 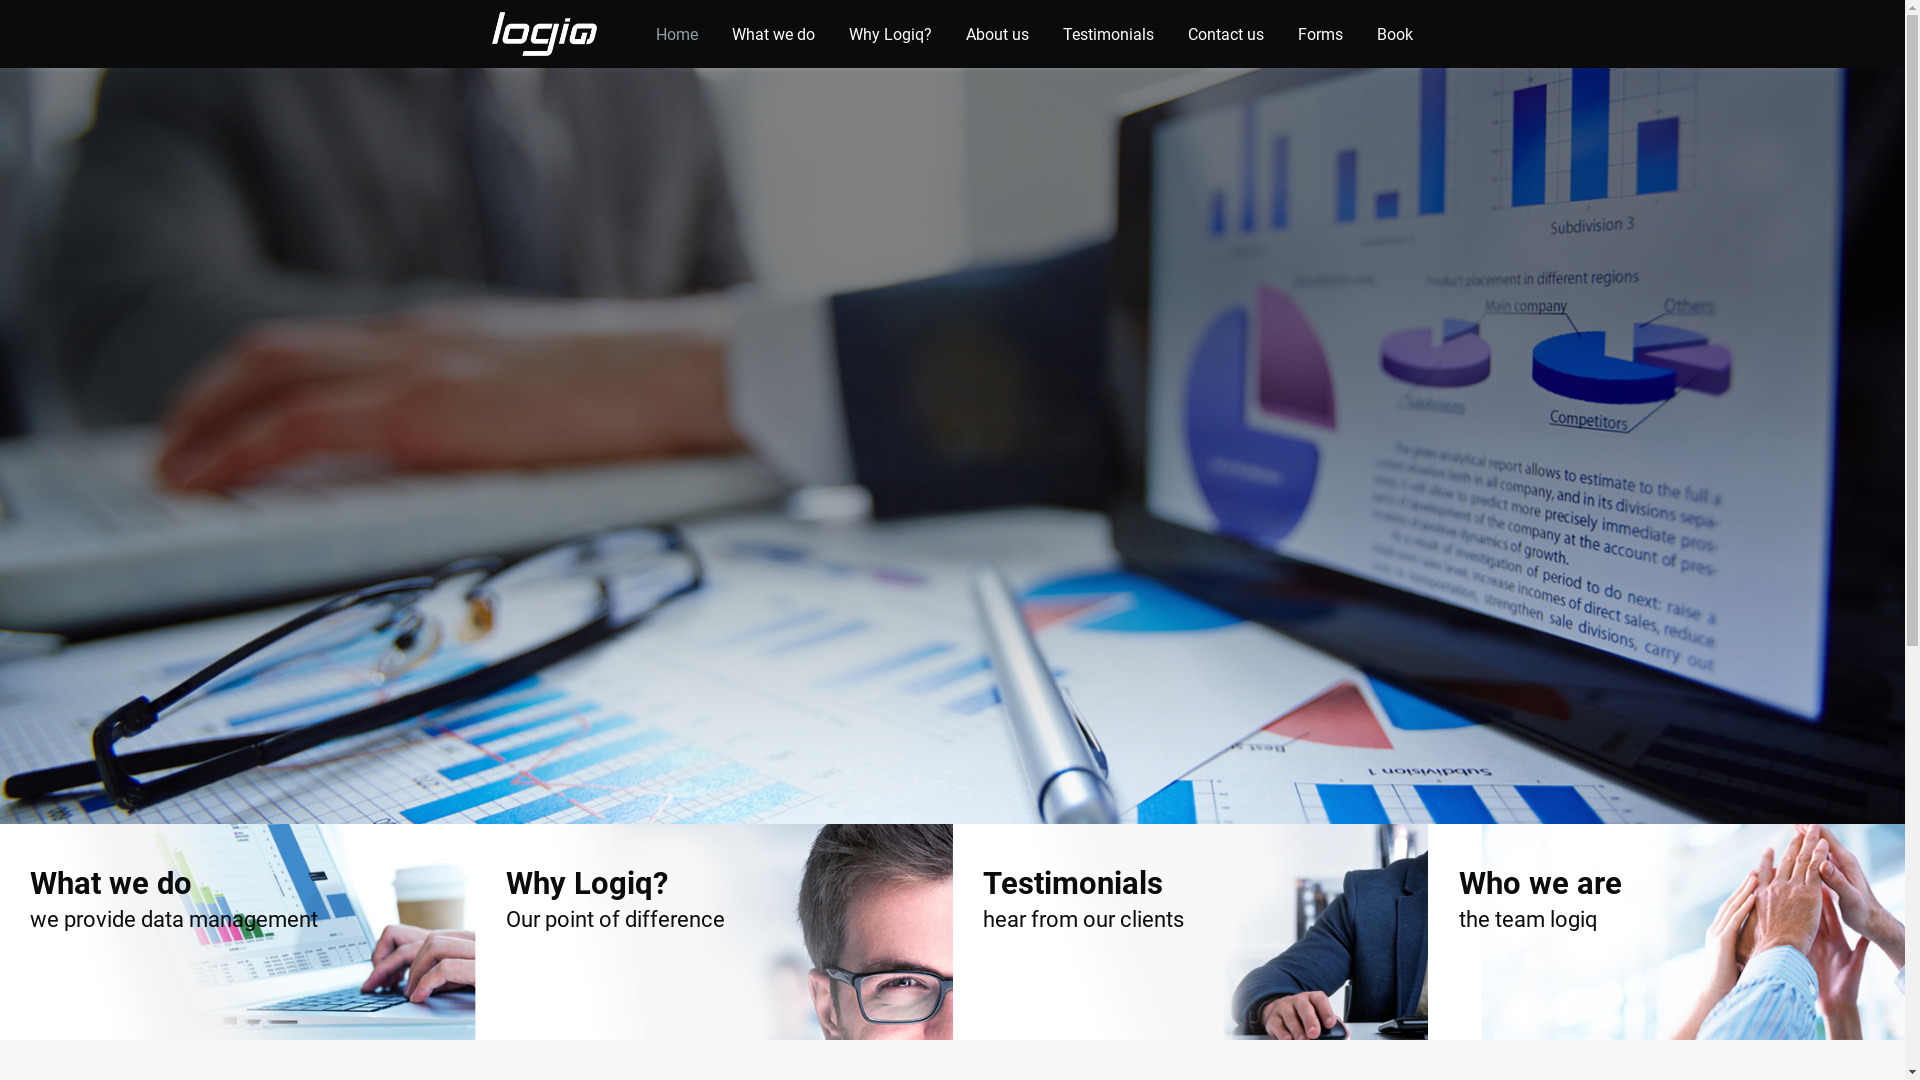 What do you see at coordinates (677, 34) in the screenshot?
I see `Home` at bounding box center [677, 34].